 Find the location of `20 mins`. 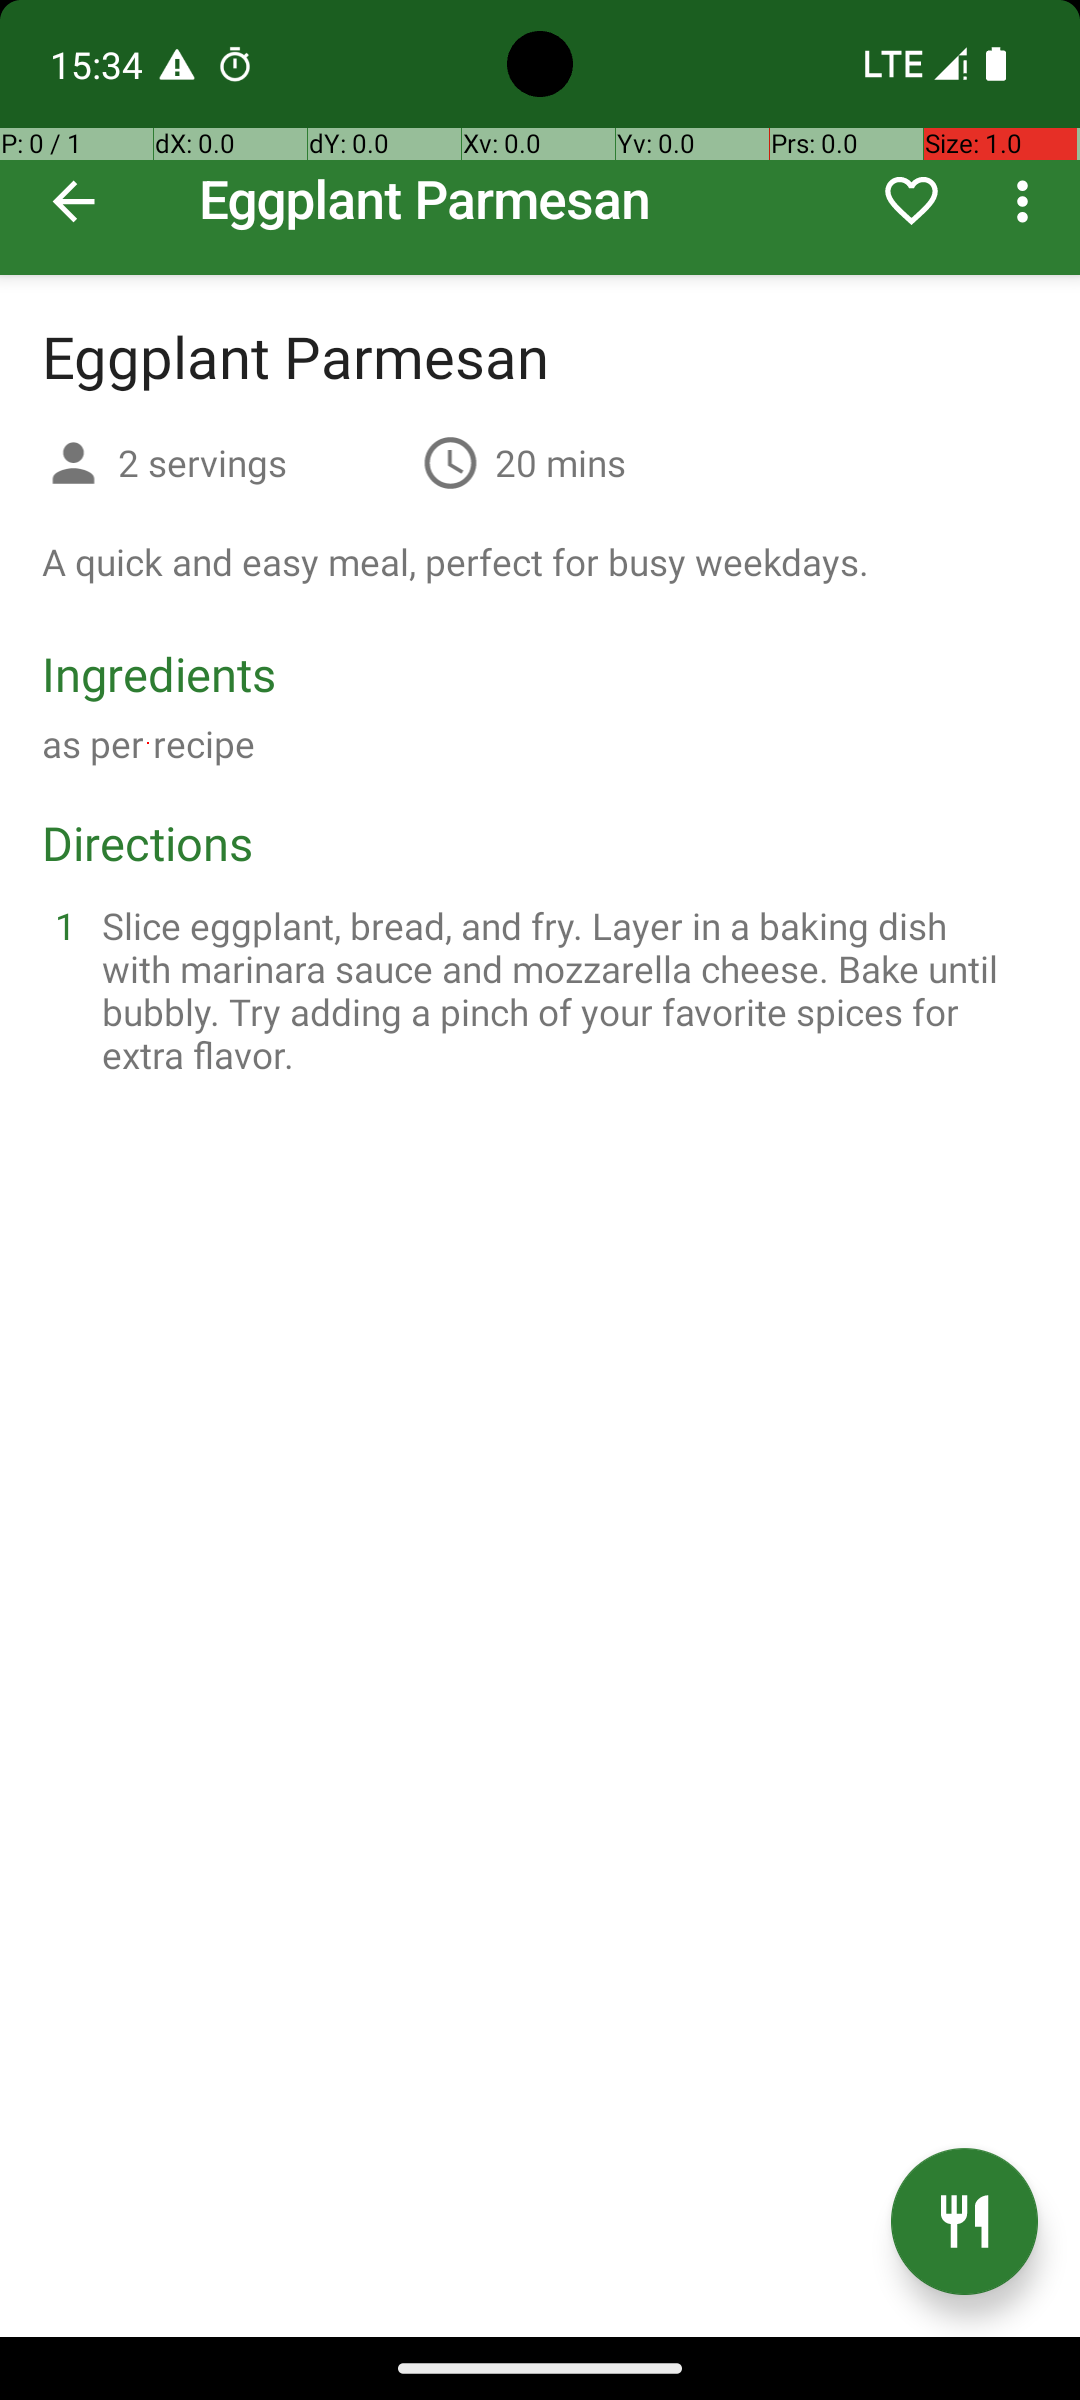

20 mins is located at coordinates (560, 462).